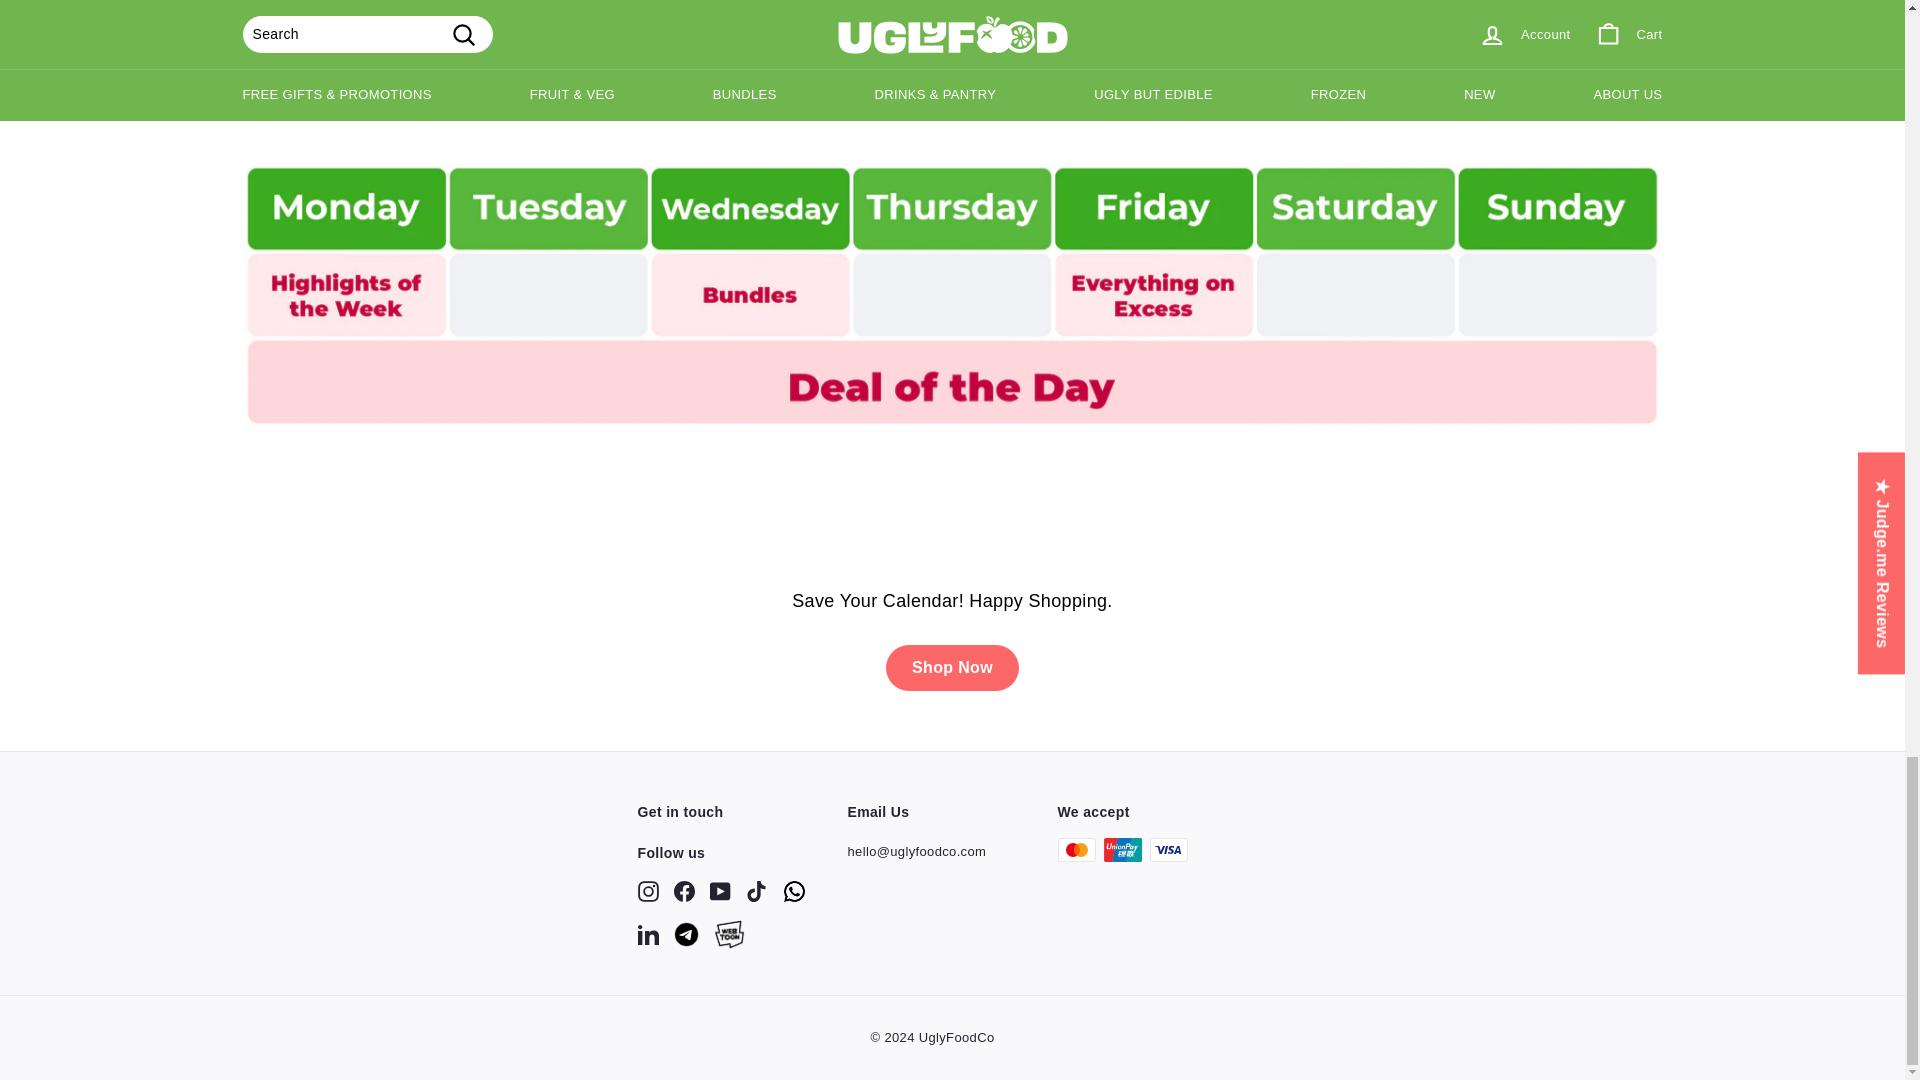 Image resolution: width=1920 pixels, height=1080 pixels. What do you see at coordinates (720, 891) in the screenshot?
I see `UglyFoodCo on YouTube` at bounding box center [720, 891].